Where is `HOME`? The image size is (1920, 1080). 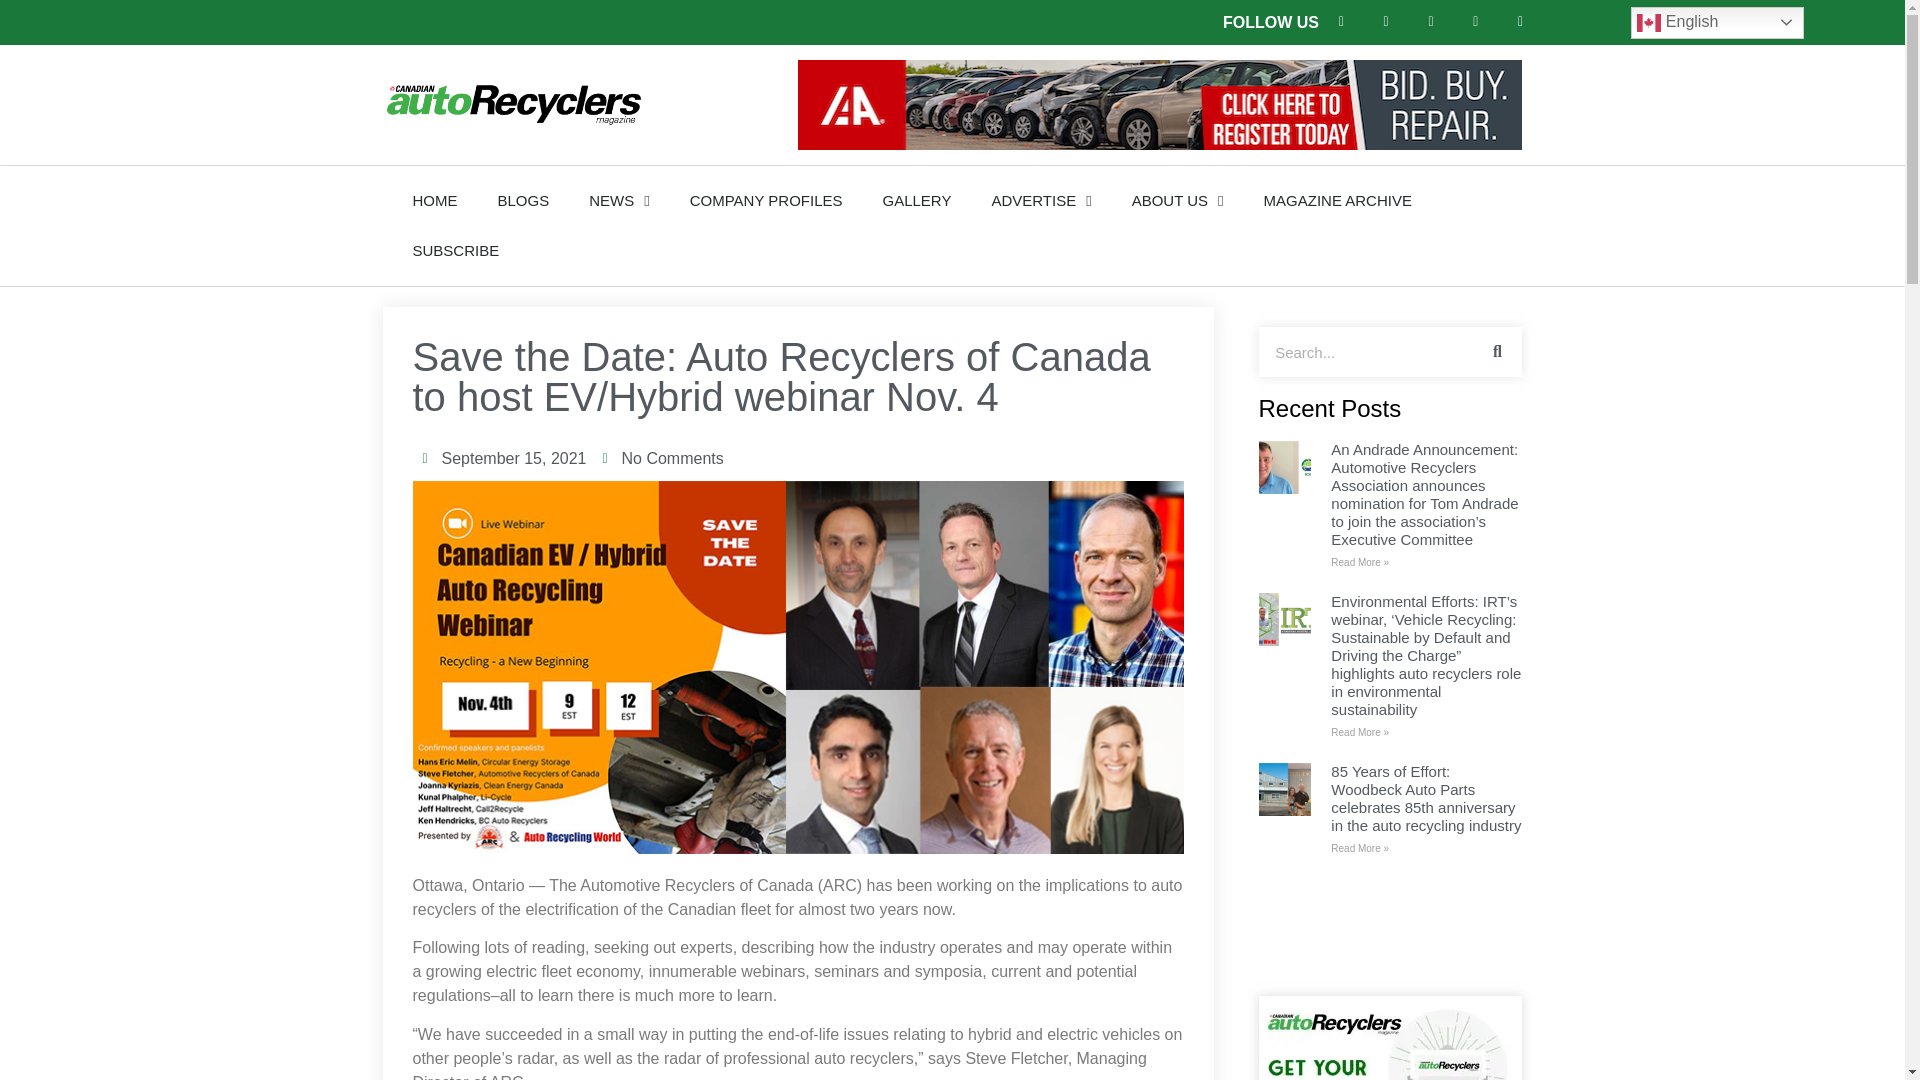
HOME is located at coordinates (434, 200).